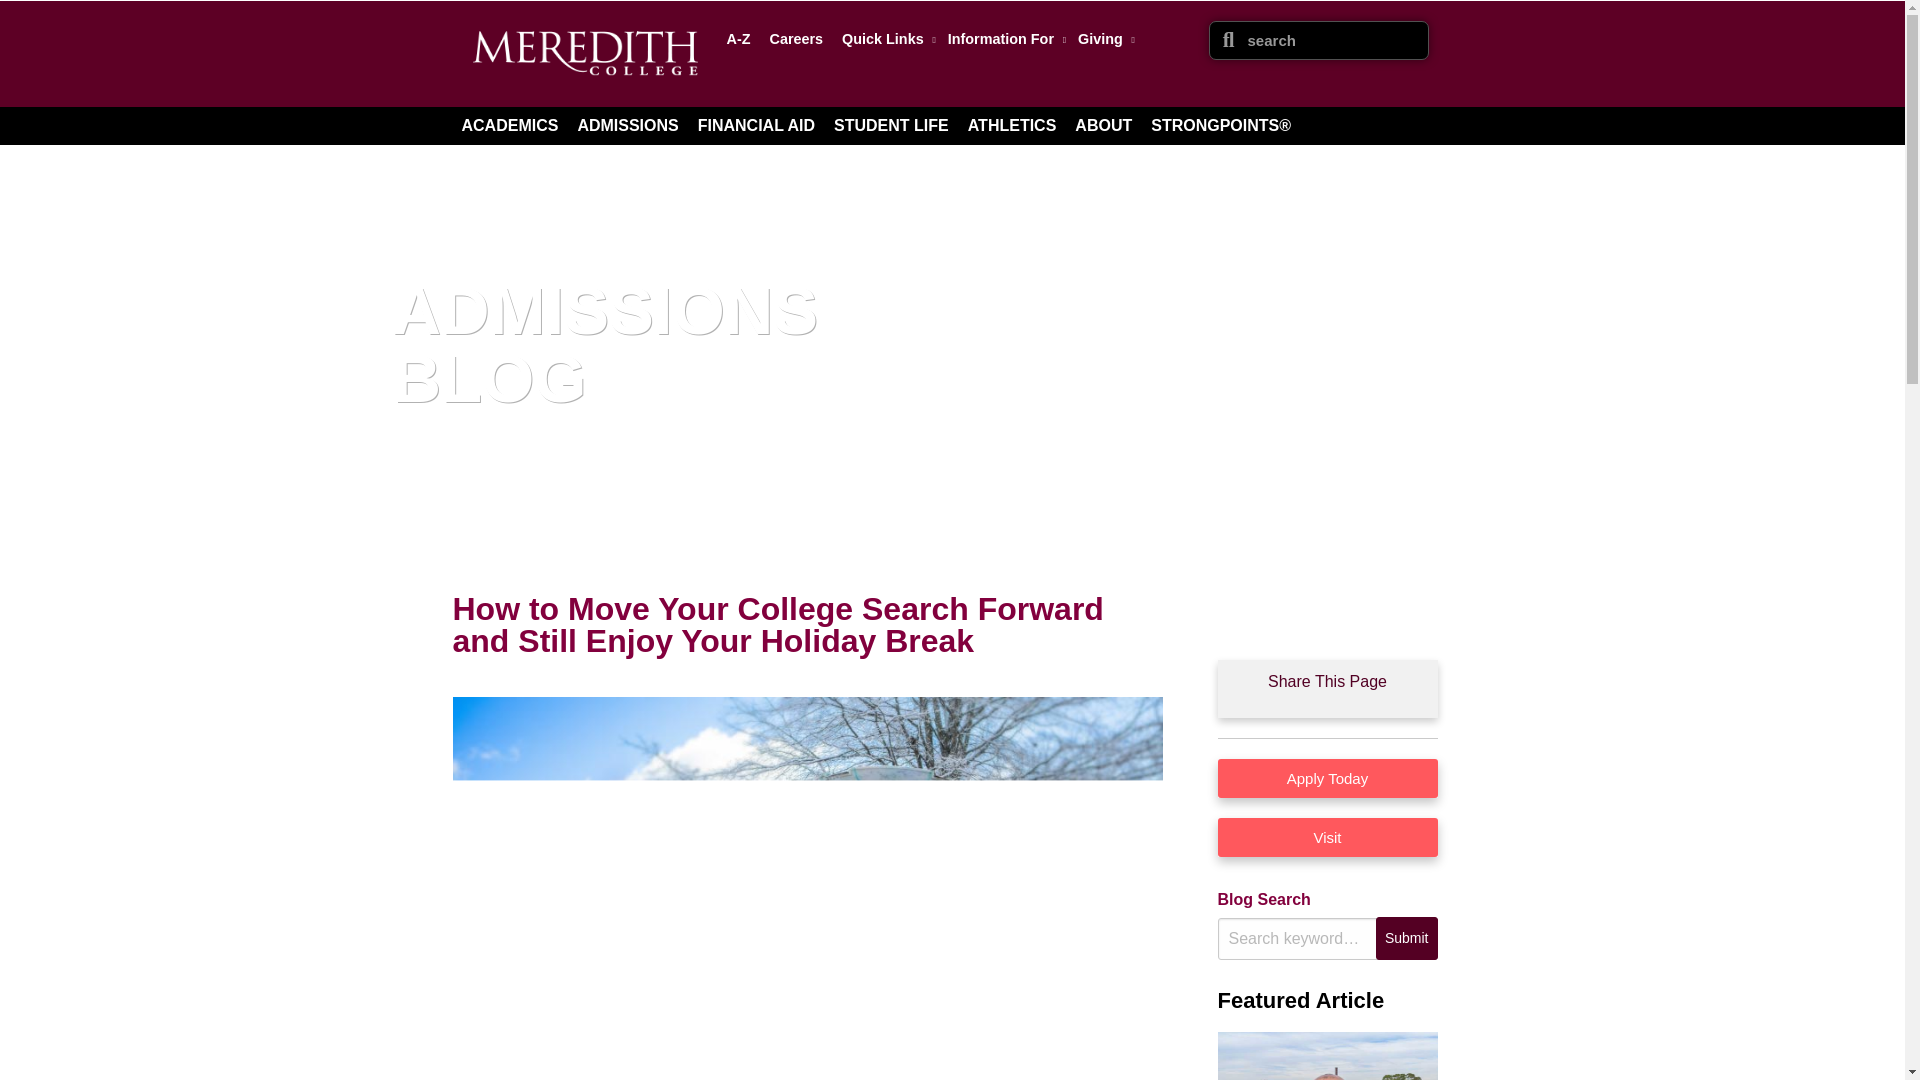 Image resolution: width=1920 pixels, height=1080 pixels. I want to click on Quick Links, so click(884, 38).